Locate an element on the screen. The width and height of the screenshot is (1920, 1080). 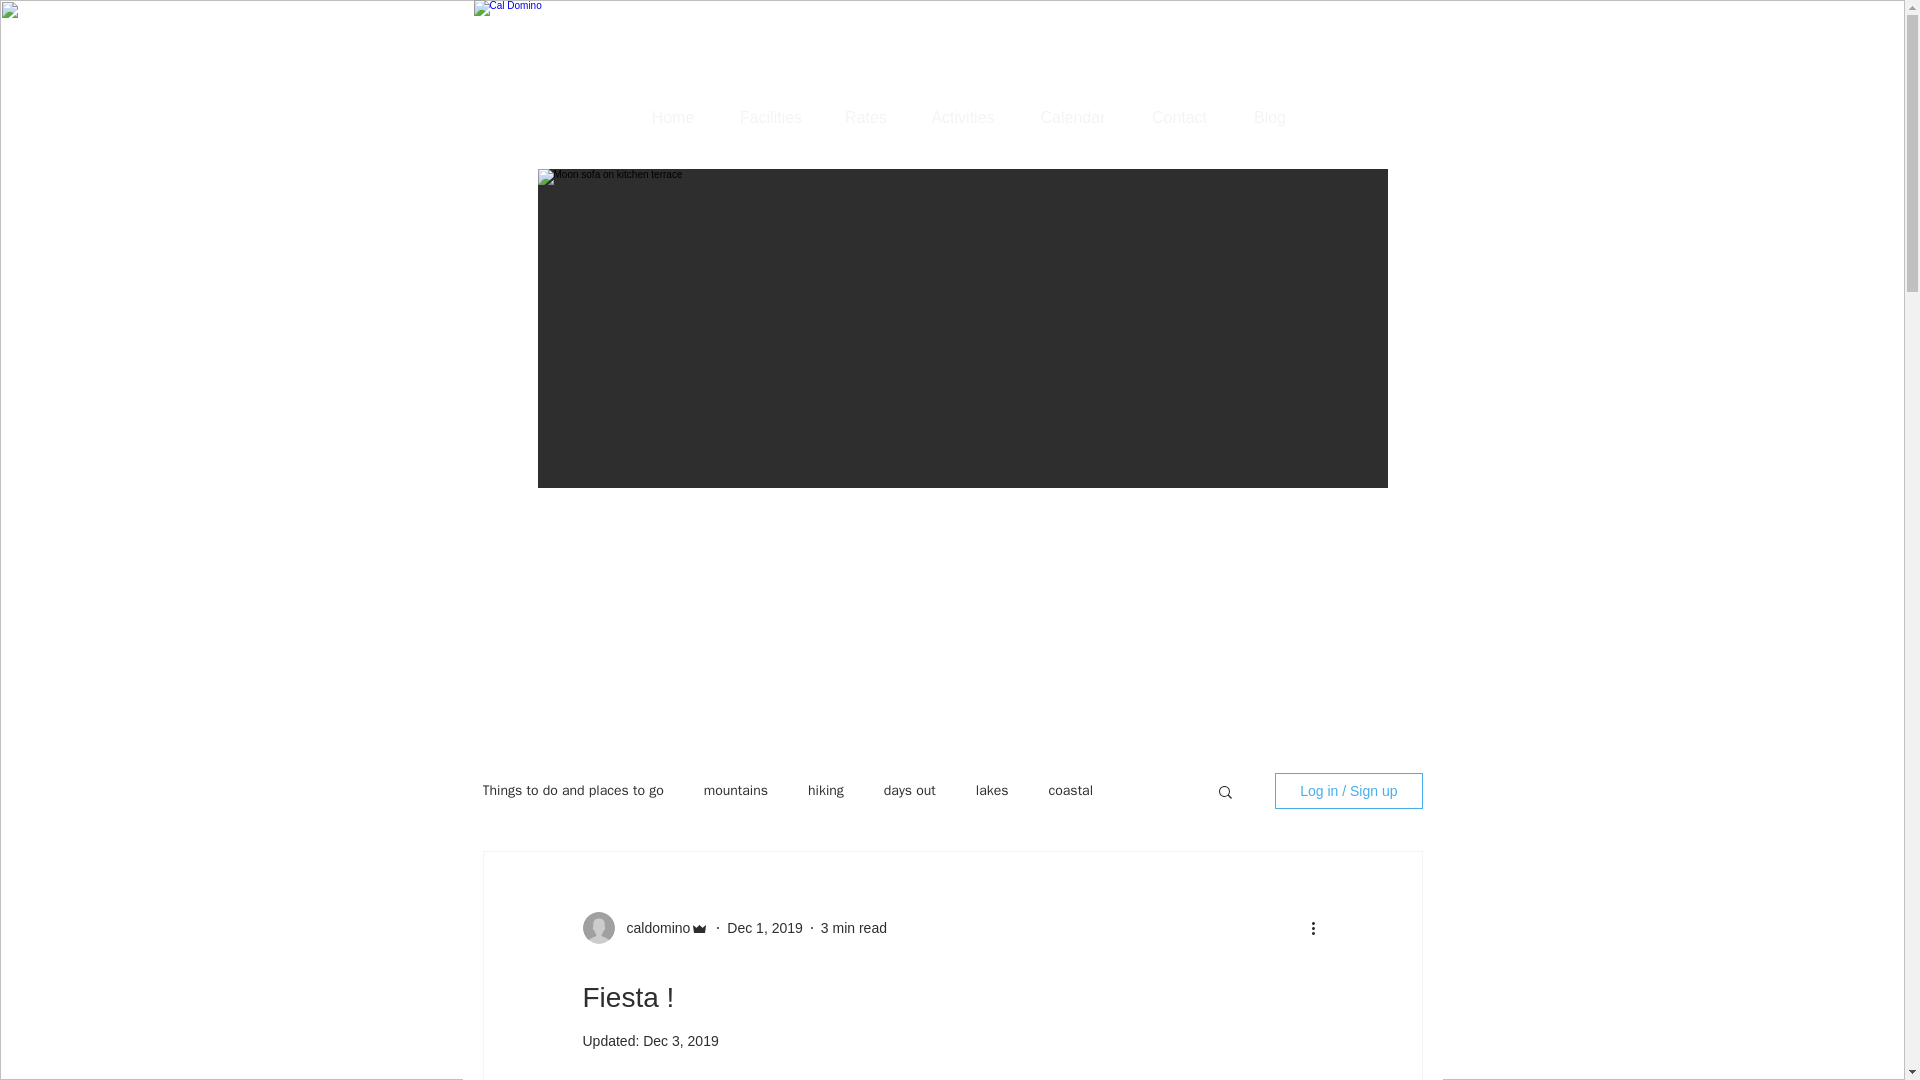
Blog is located at coordinates (1270, 117).